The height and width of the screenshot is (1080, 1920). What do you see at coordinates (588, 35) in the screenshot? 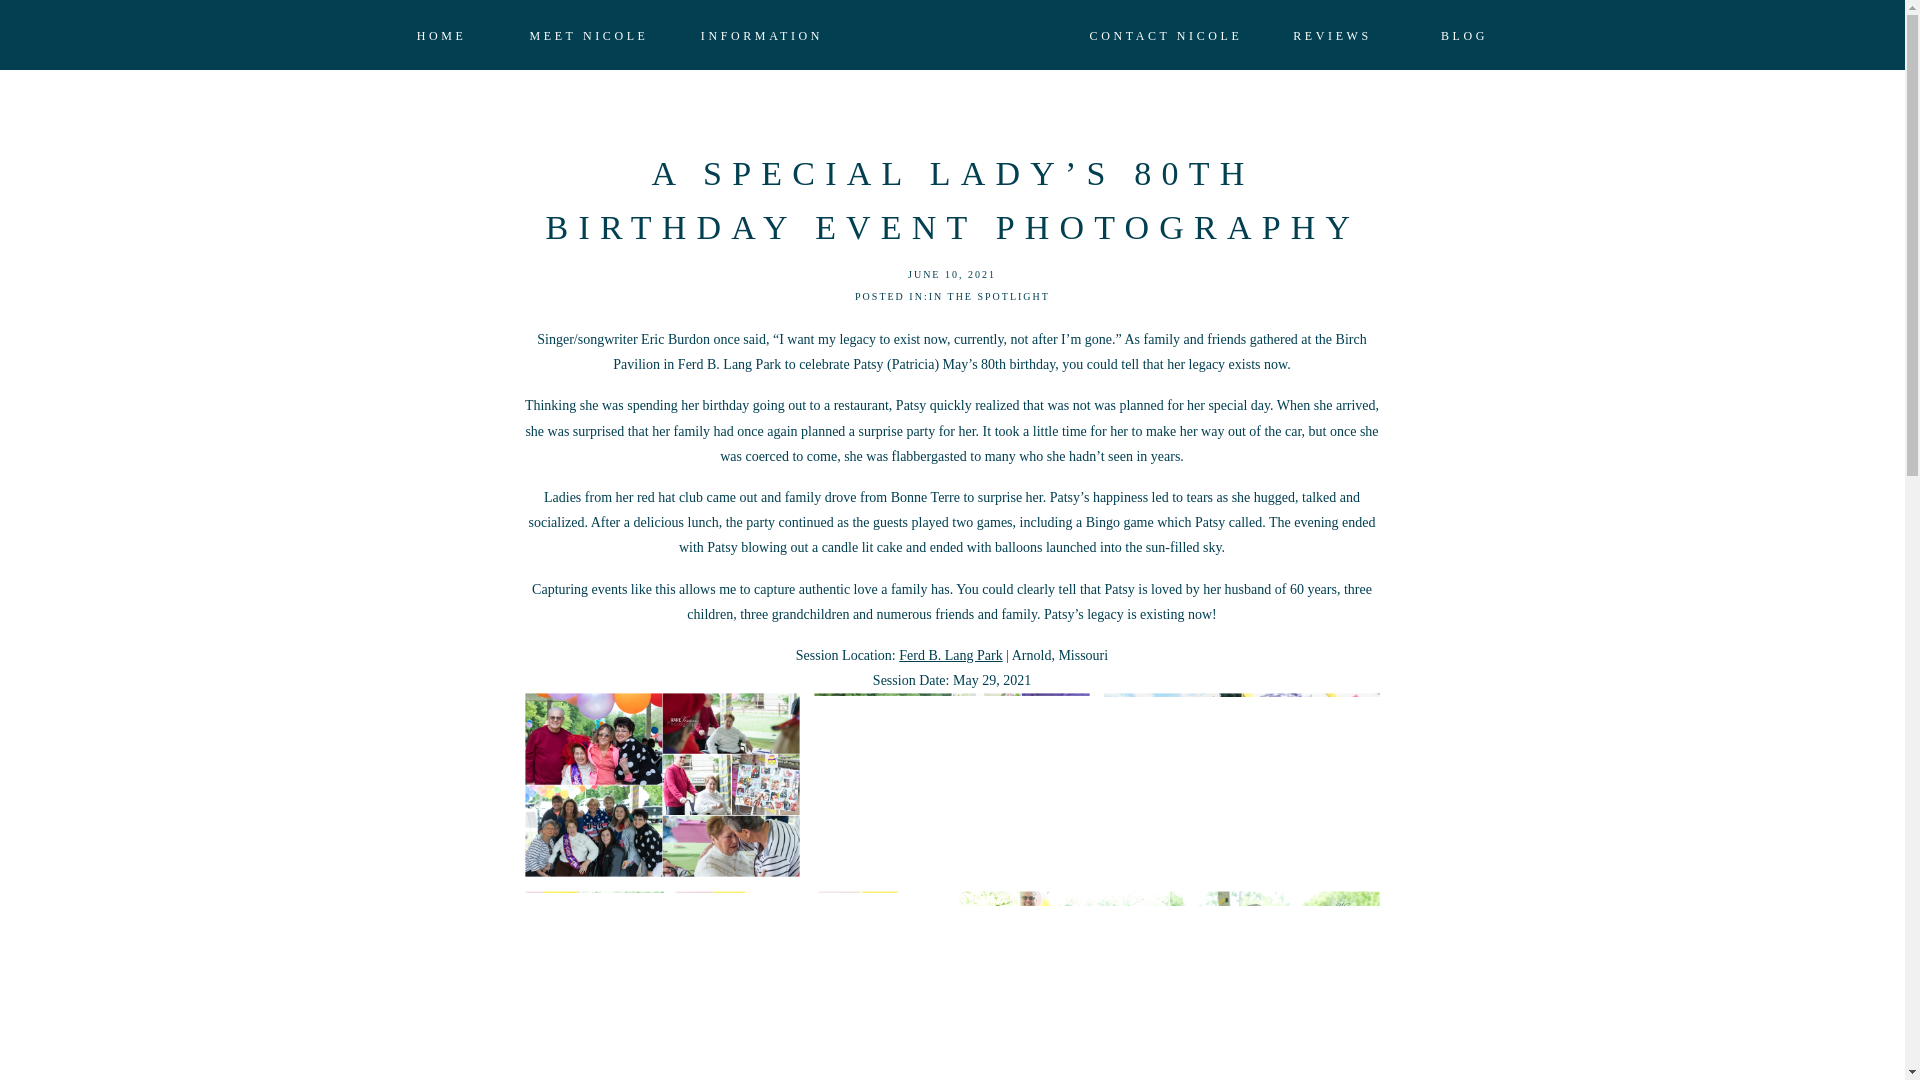
I see `MEET NICOLE` at bounding box center [588, 35].